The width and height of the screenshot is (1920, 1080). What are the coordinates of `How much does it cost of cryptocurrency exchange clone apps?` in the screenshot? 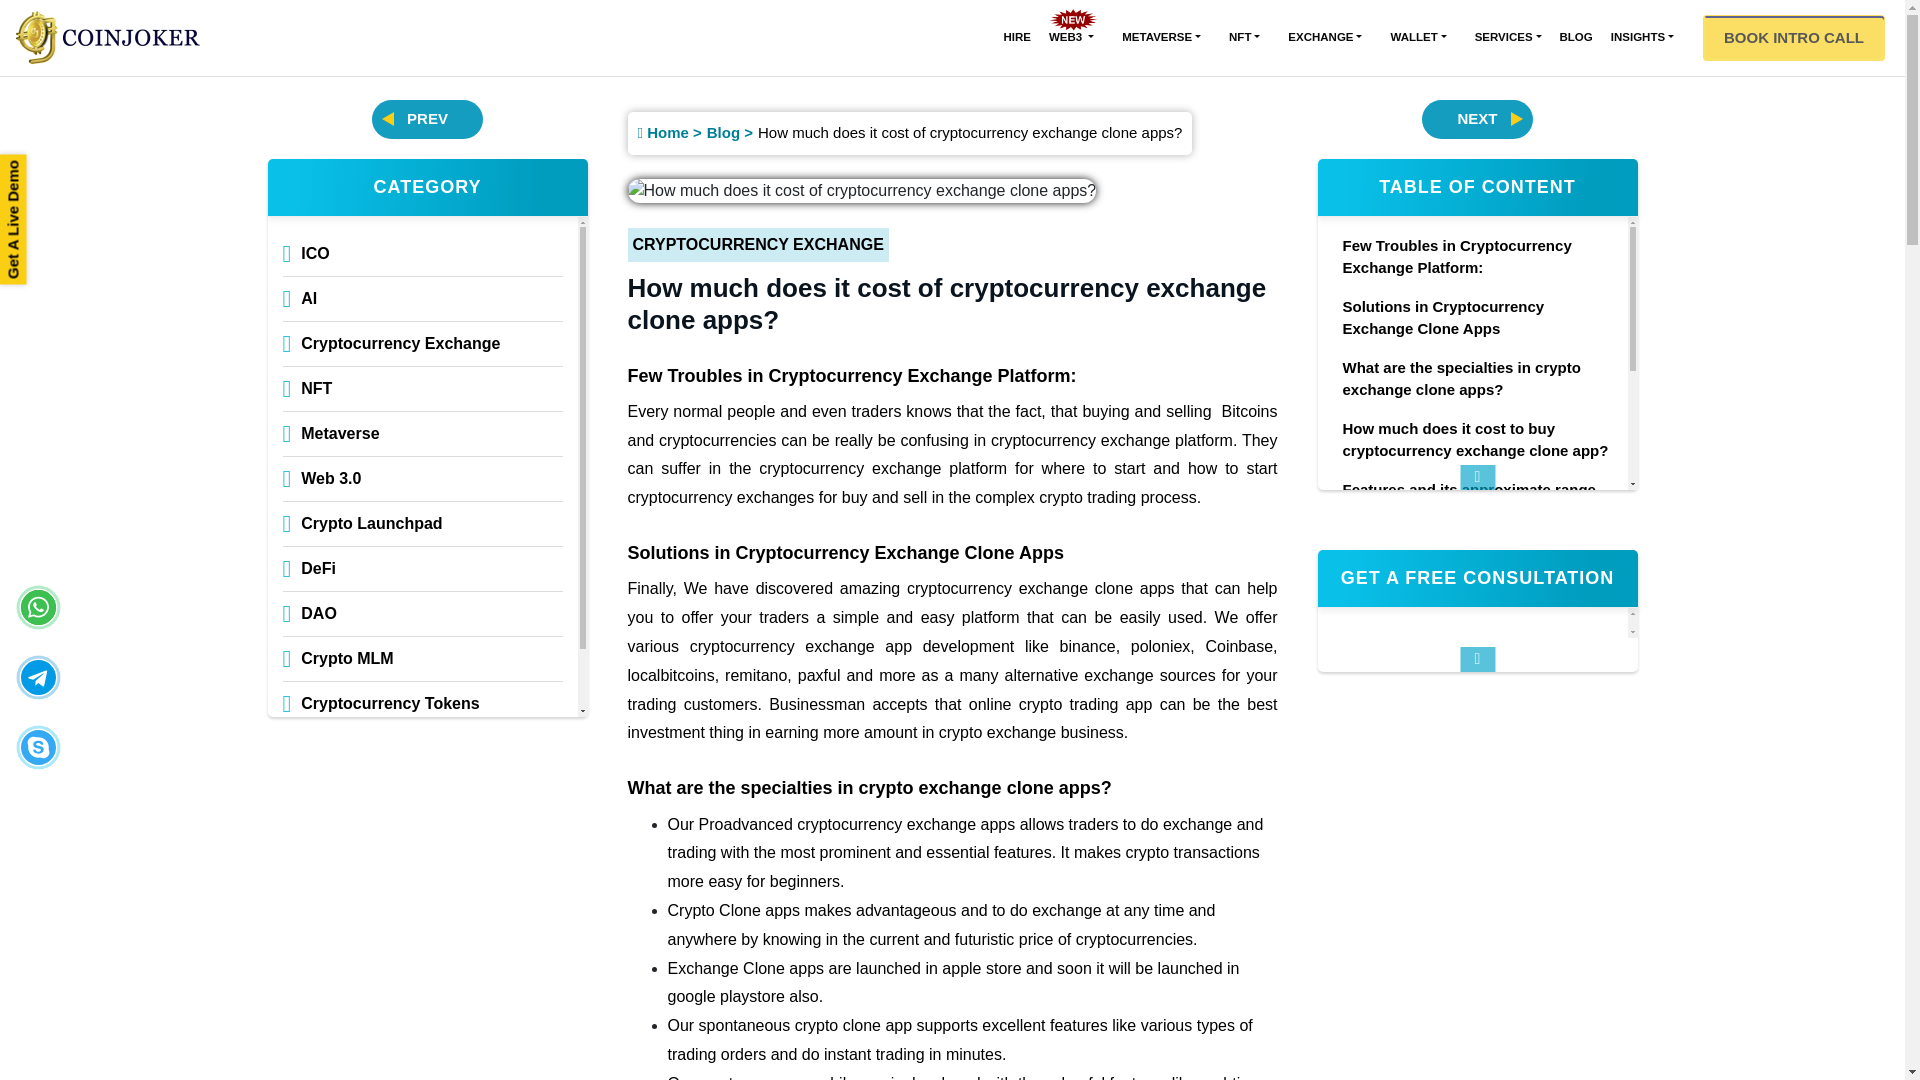 It's located at (862, 190).